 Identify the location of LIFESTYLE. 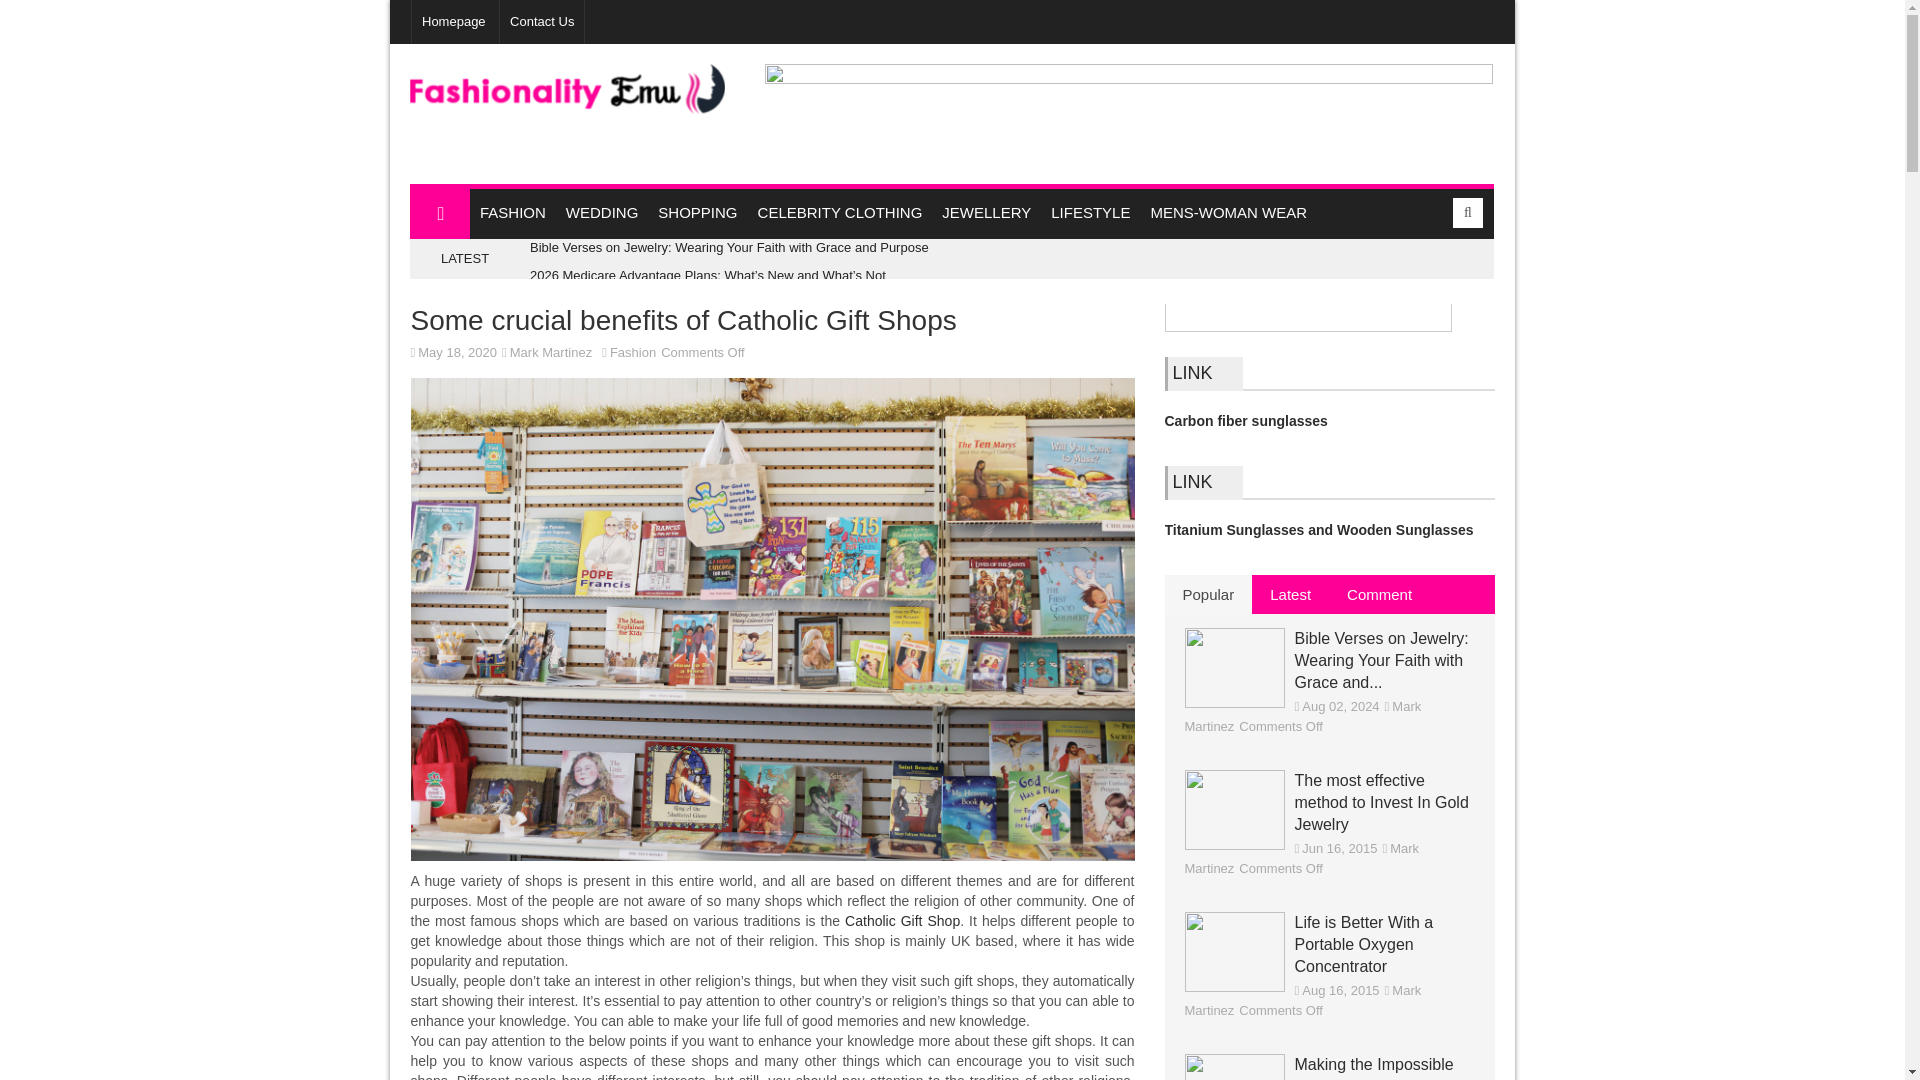
(1090, 214).